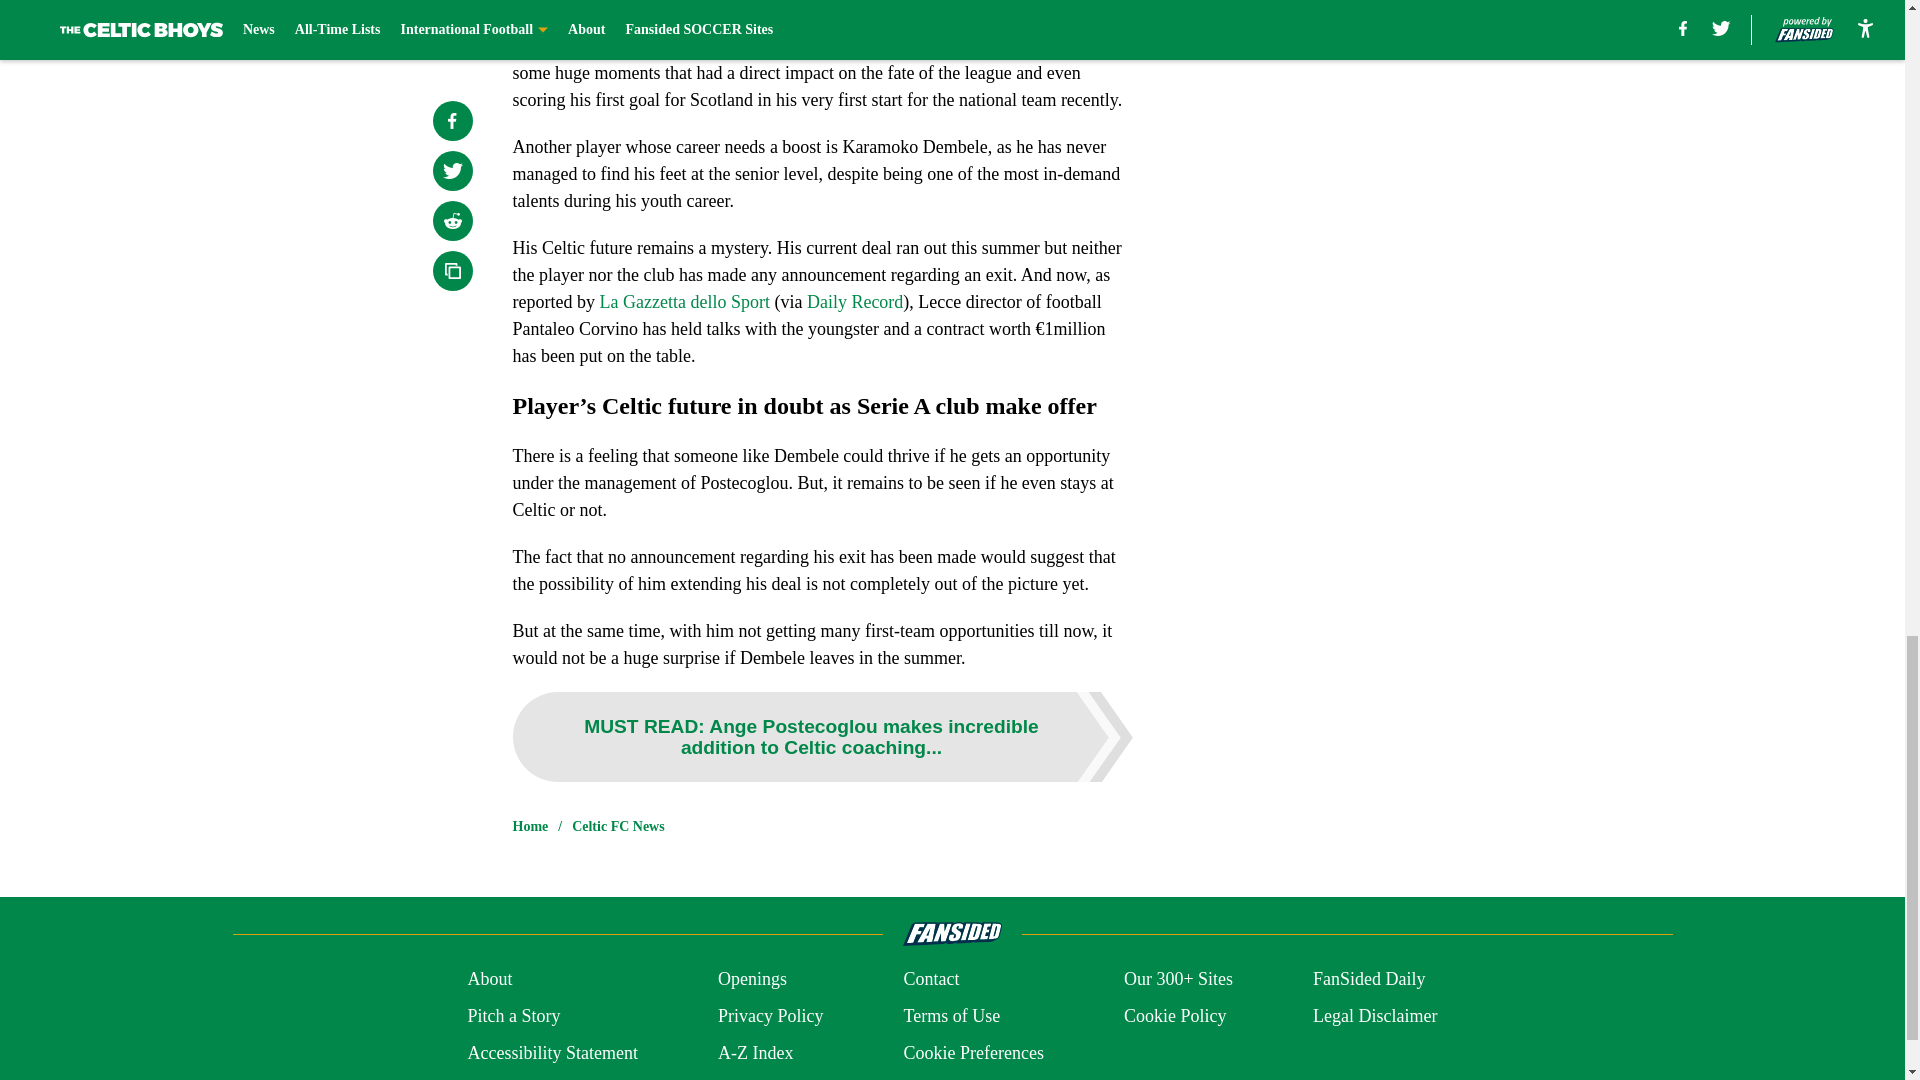  I want to click on Cookie Policy, so click(1174, 1016).